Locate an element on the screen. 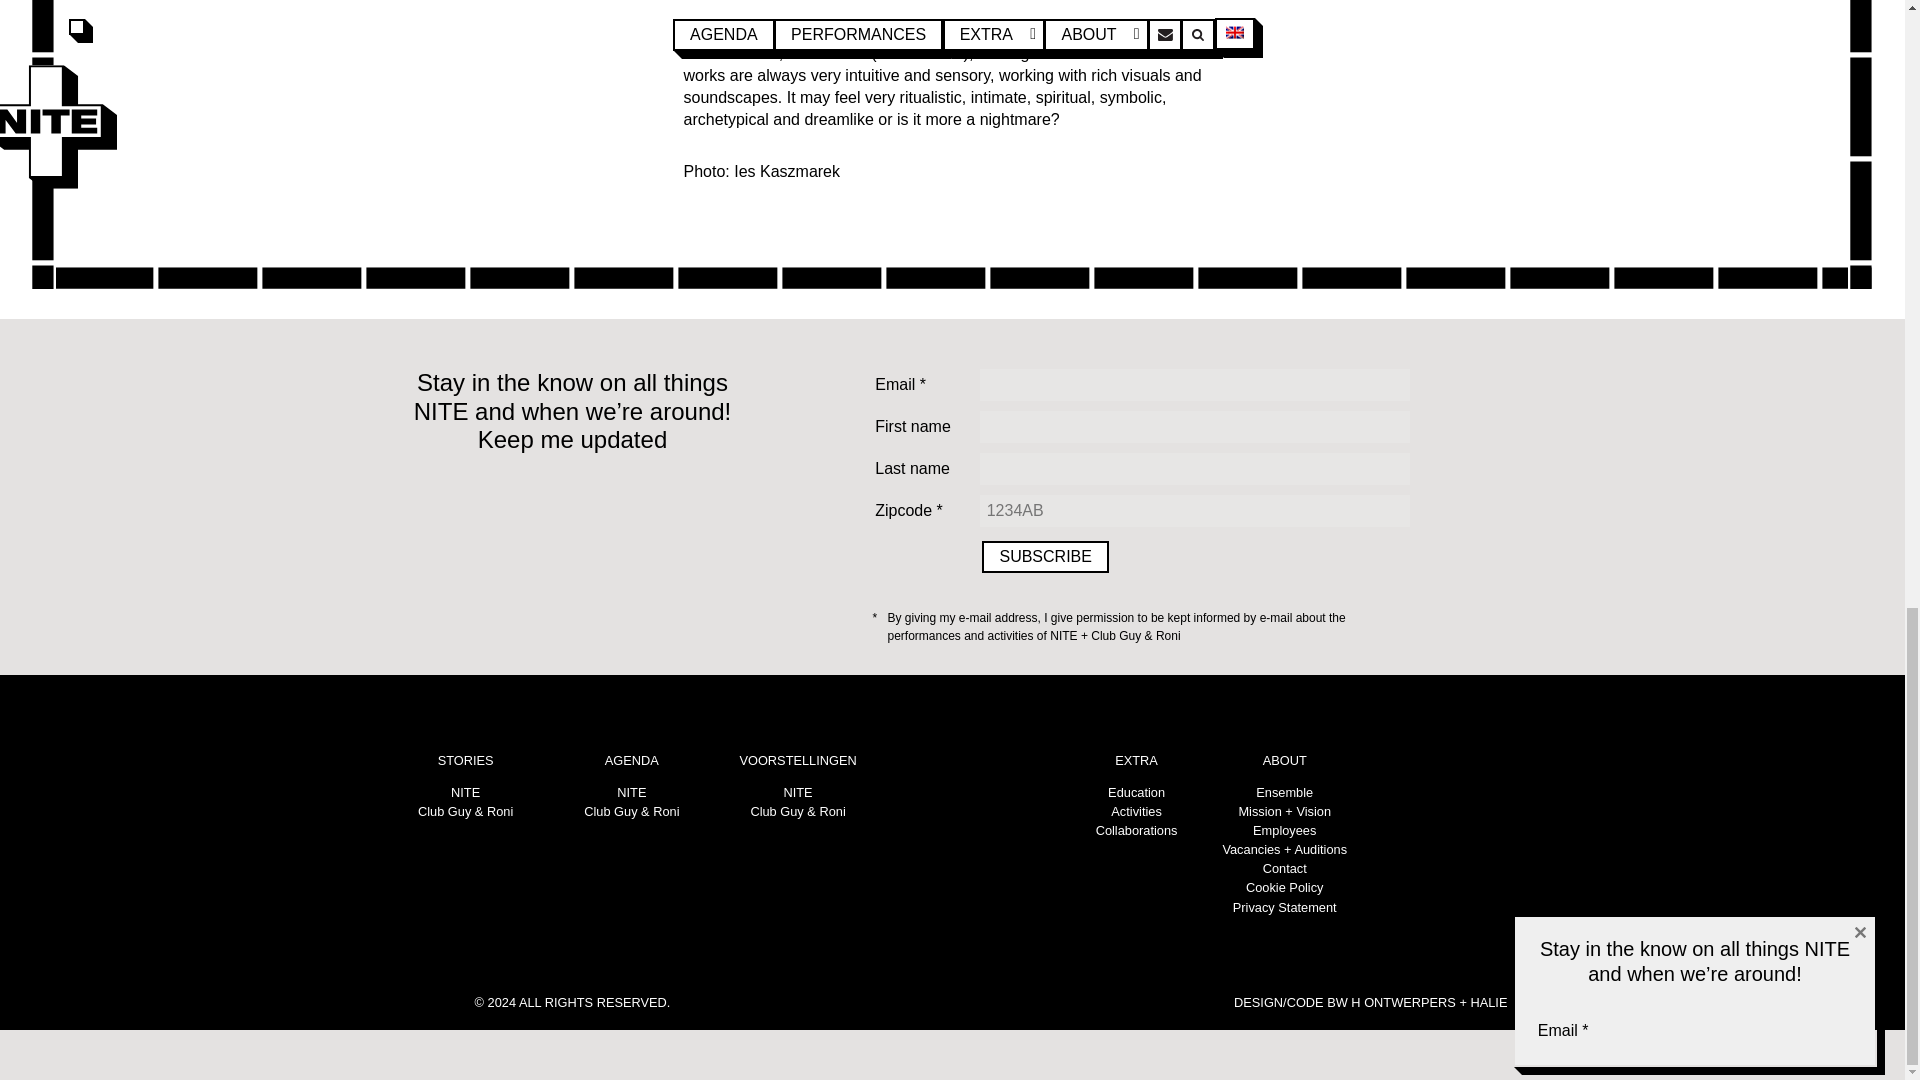 The image size is (1920, 1080). NITE is located at coordinates (466, 792).